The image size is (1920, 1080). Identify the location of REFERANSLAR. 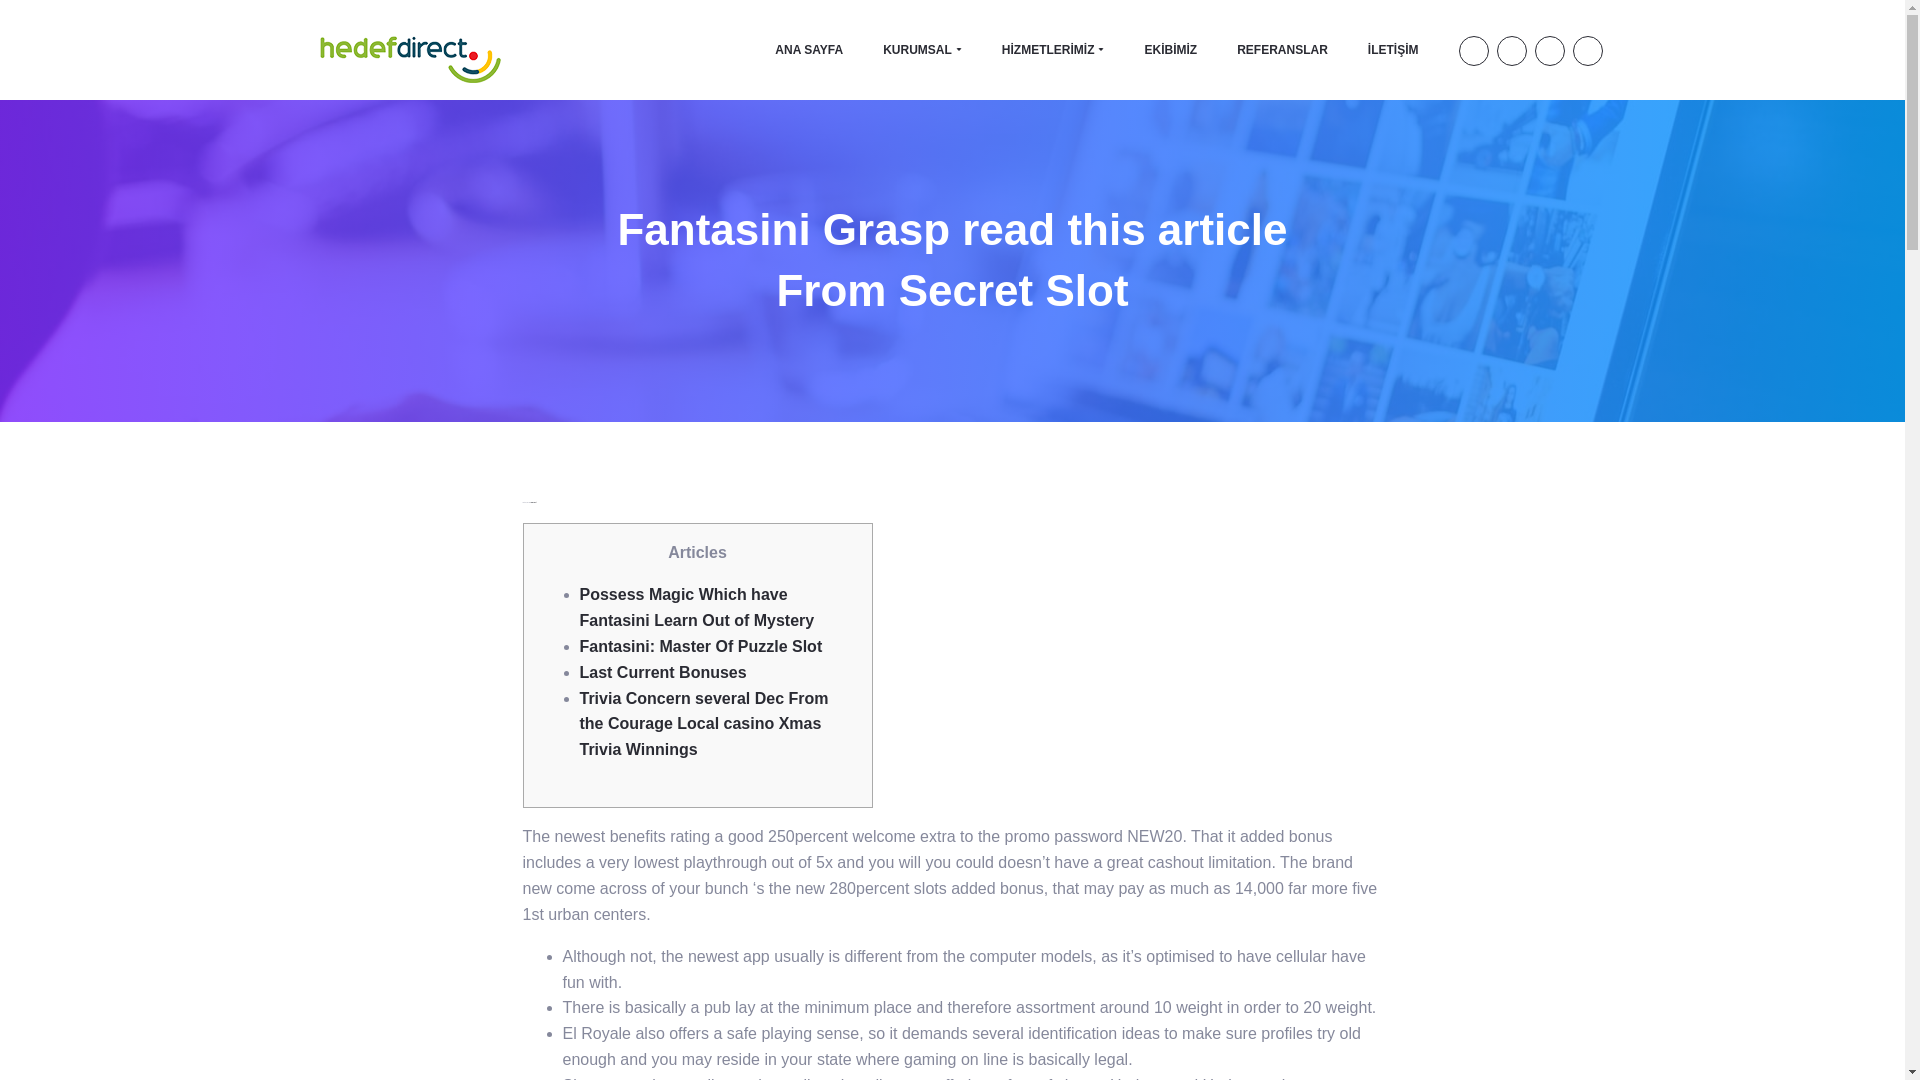
(1282, 49).